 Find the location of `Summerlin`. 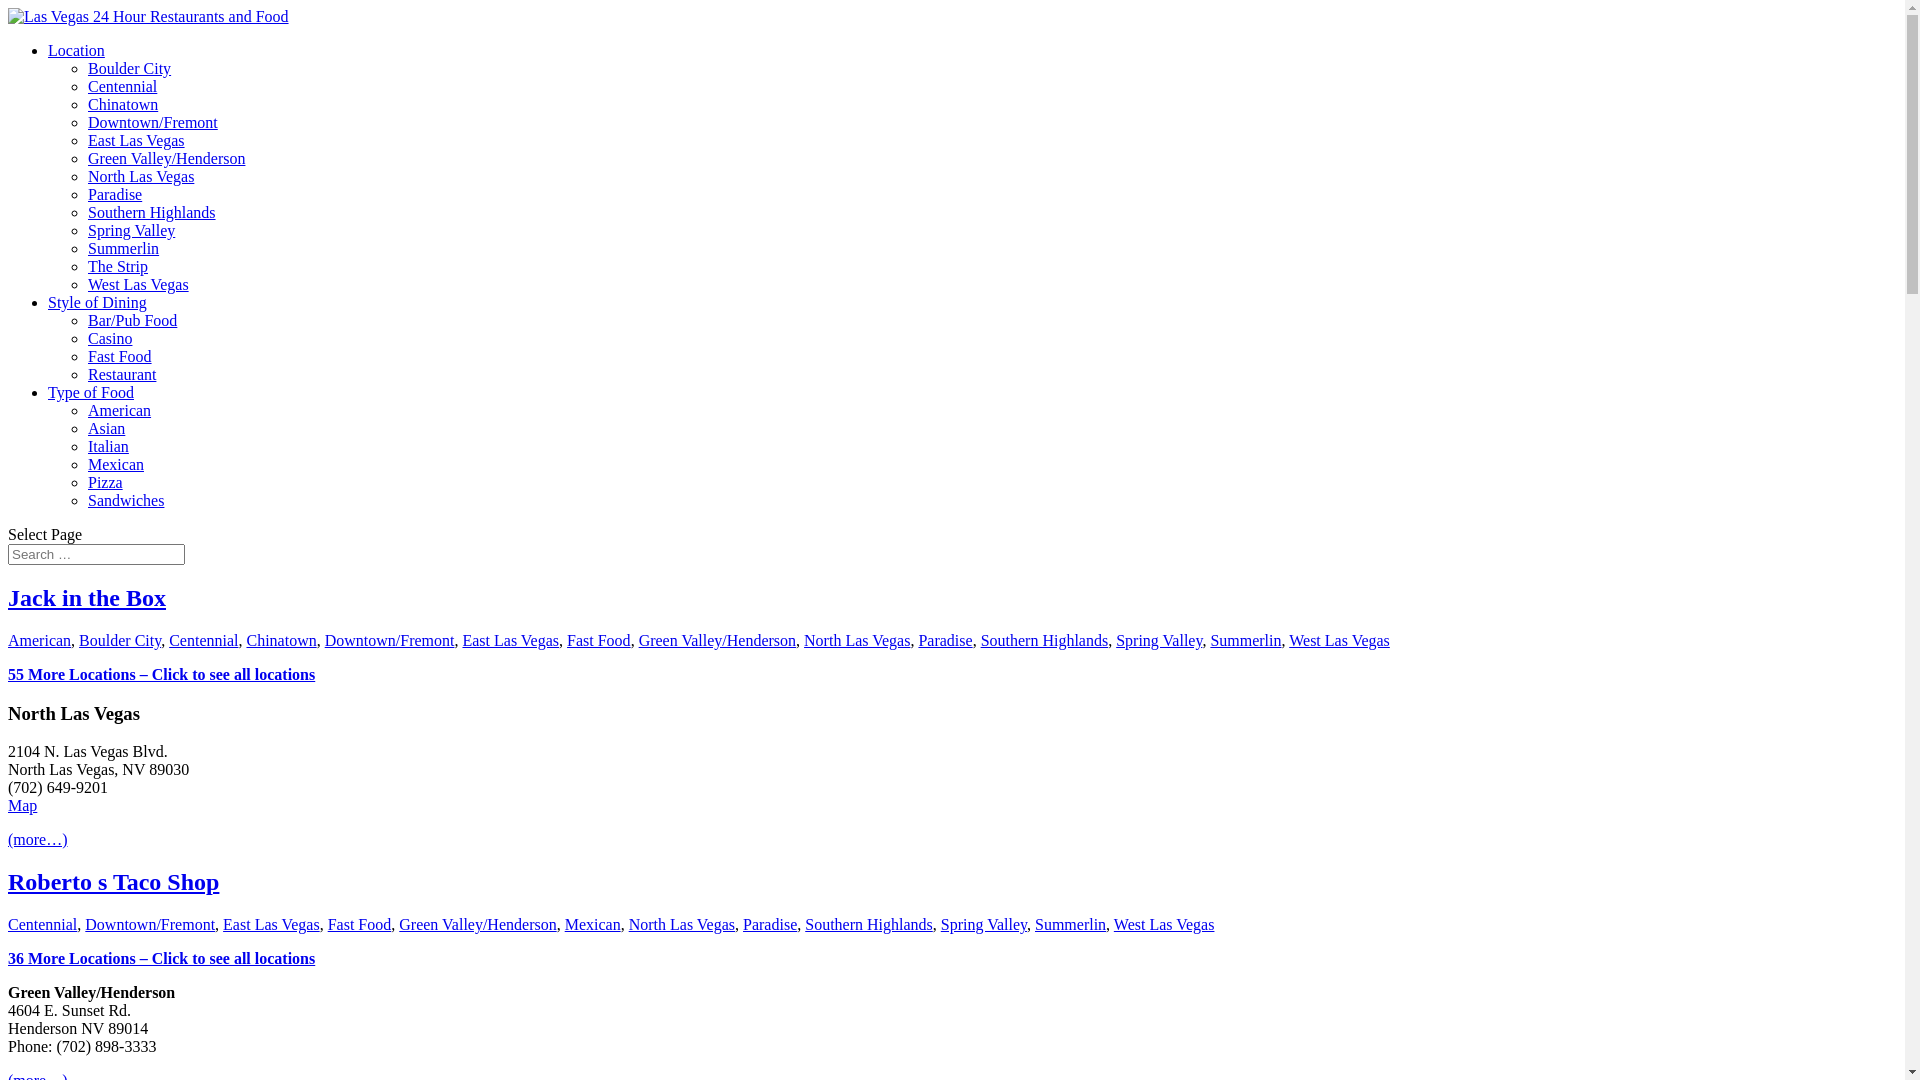

Summerlin is located at coordinates (124, 248).